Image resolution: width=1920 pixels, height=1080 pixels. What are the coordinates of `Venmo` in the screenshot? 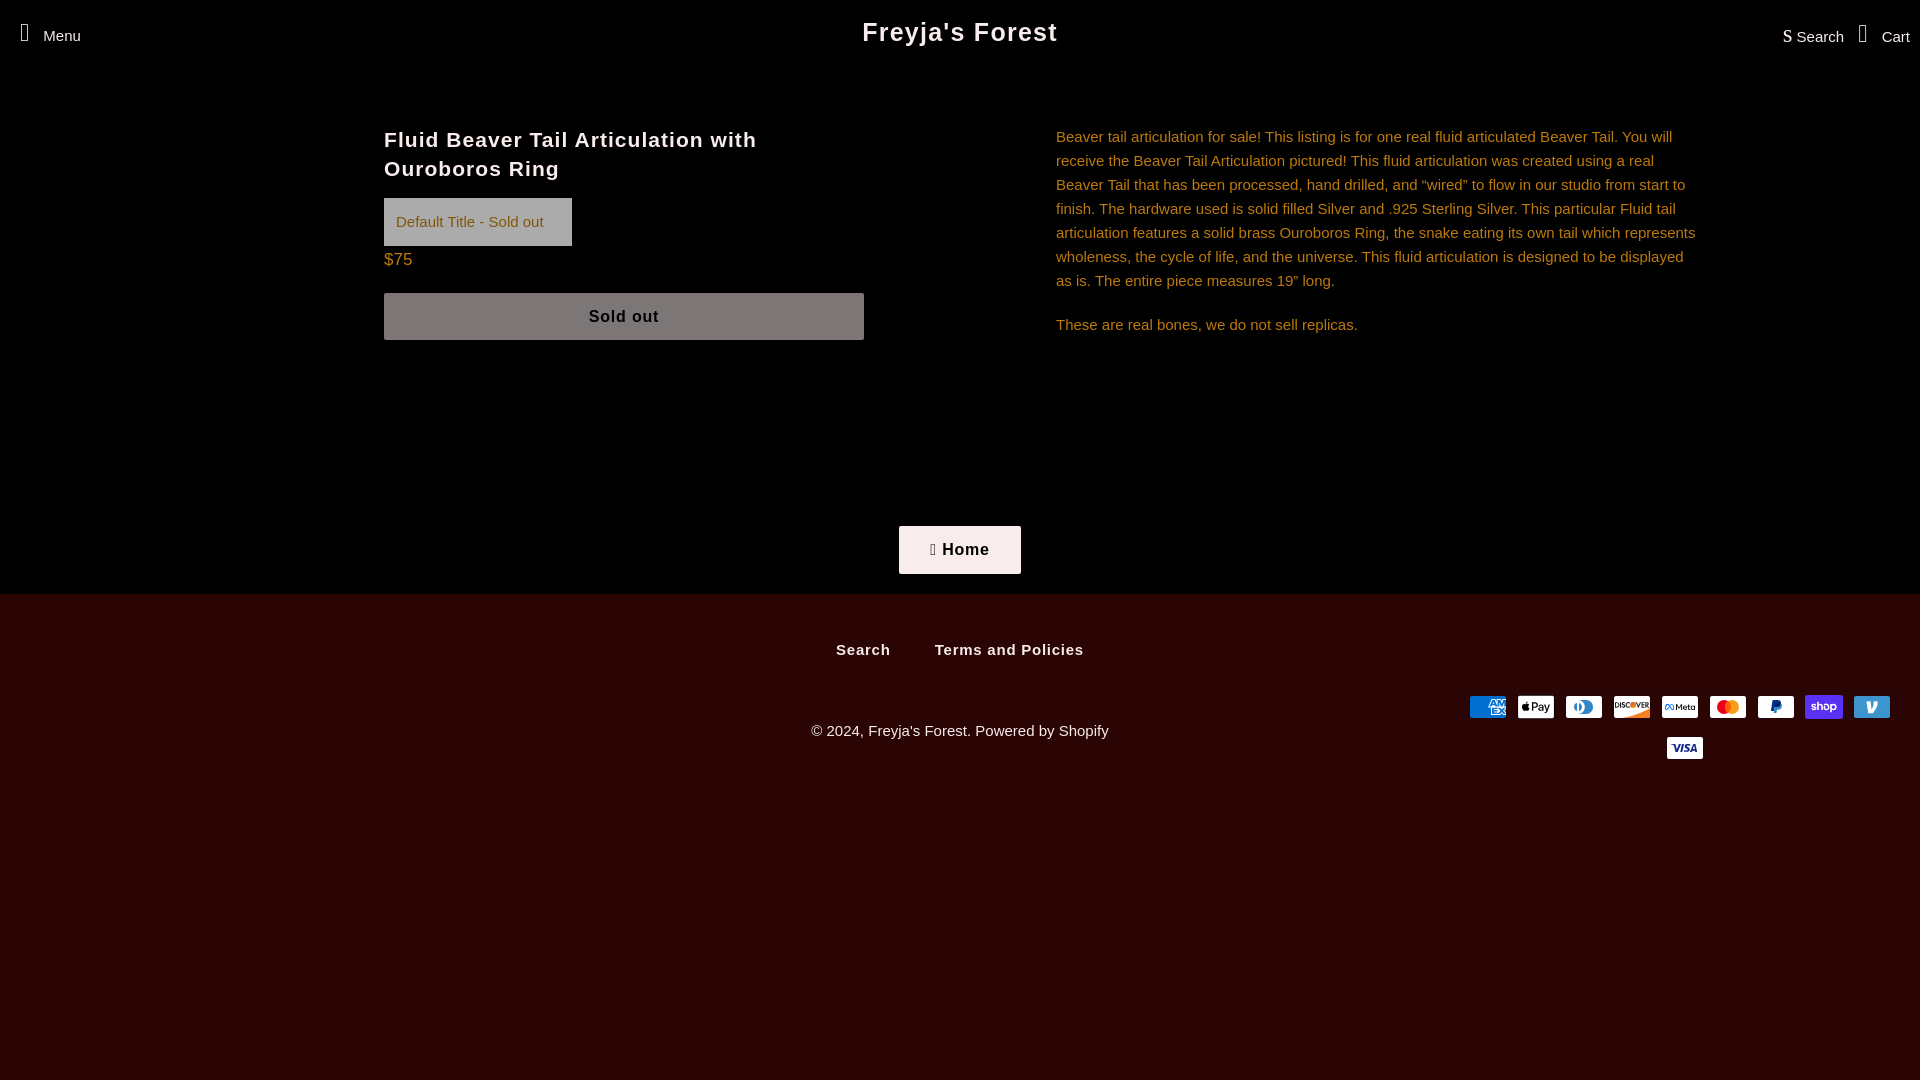 It's located at (1872, 707).